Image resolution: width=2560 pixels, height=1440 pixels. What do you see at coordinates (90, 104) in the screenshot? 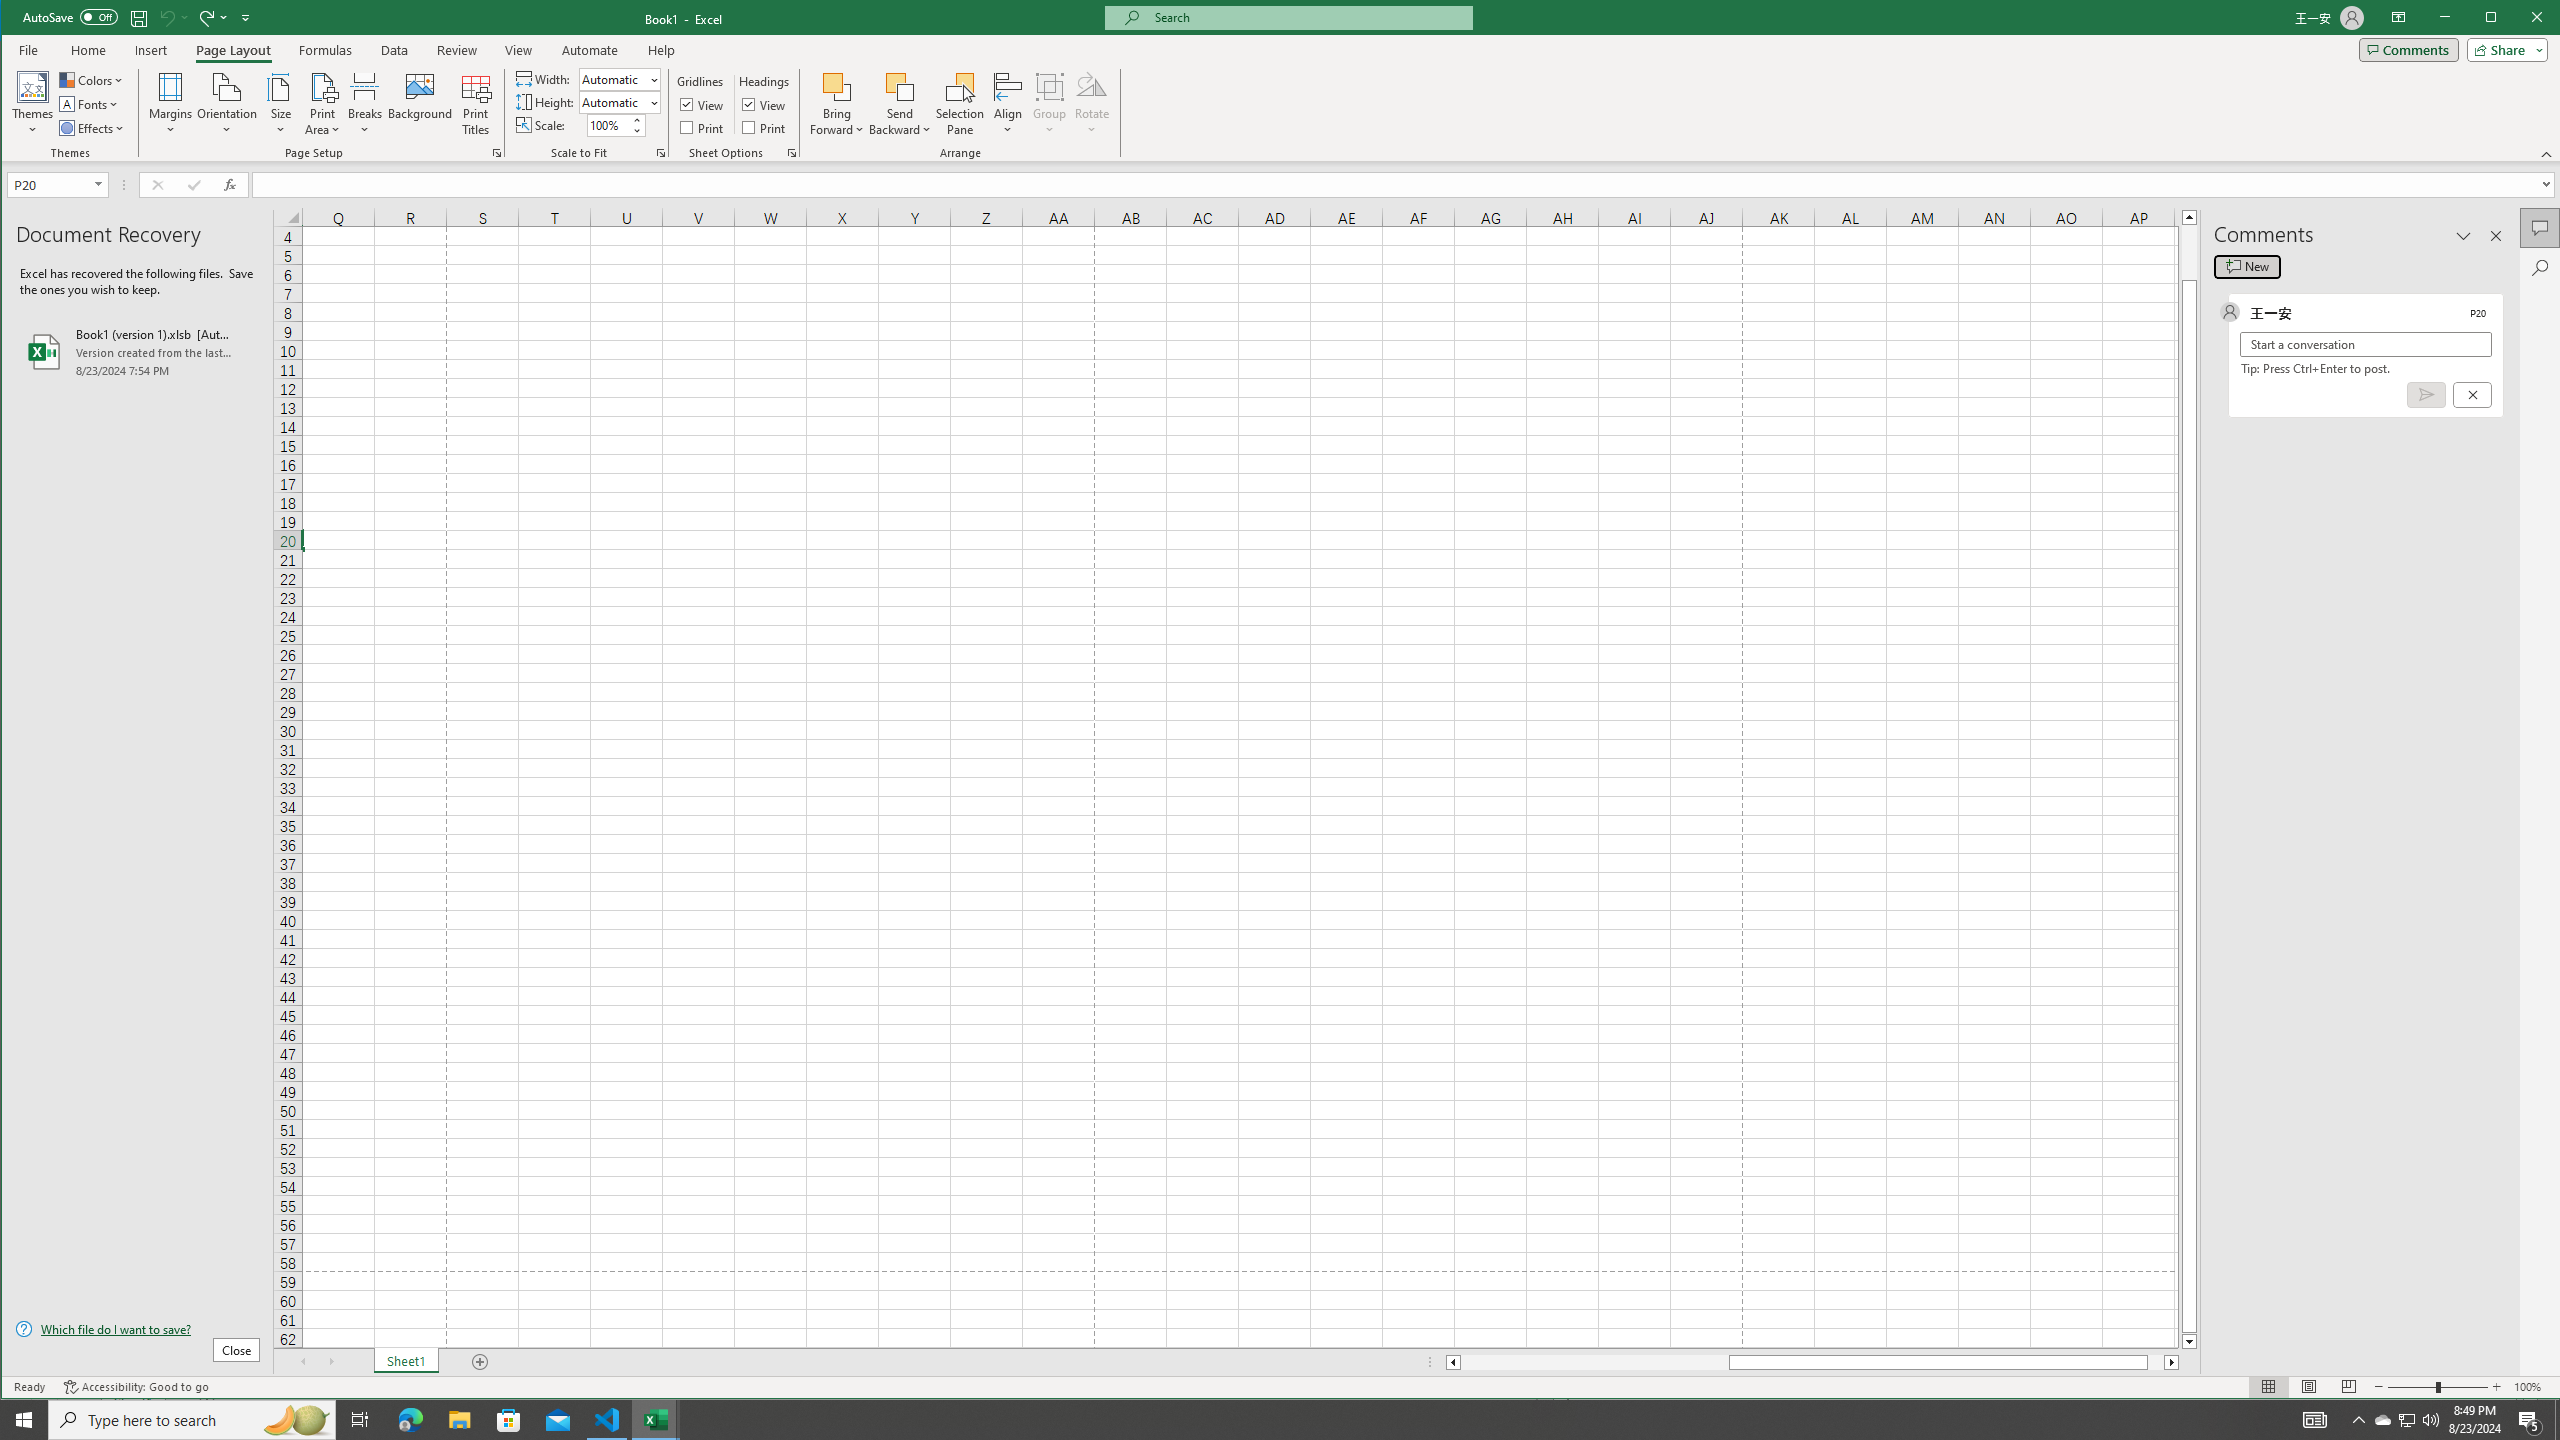
I see `Fonts` at bounding box center [90, 104].